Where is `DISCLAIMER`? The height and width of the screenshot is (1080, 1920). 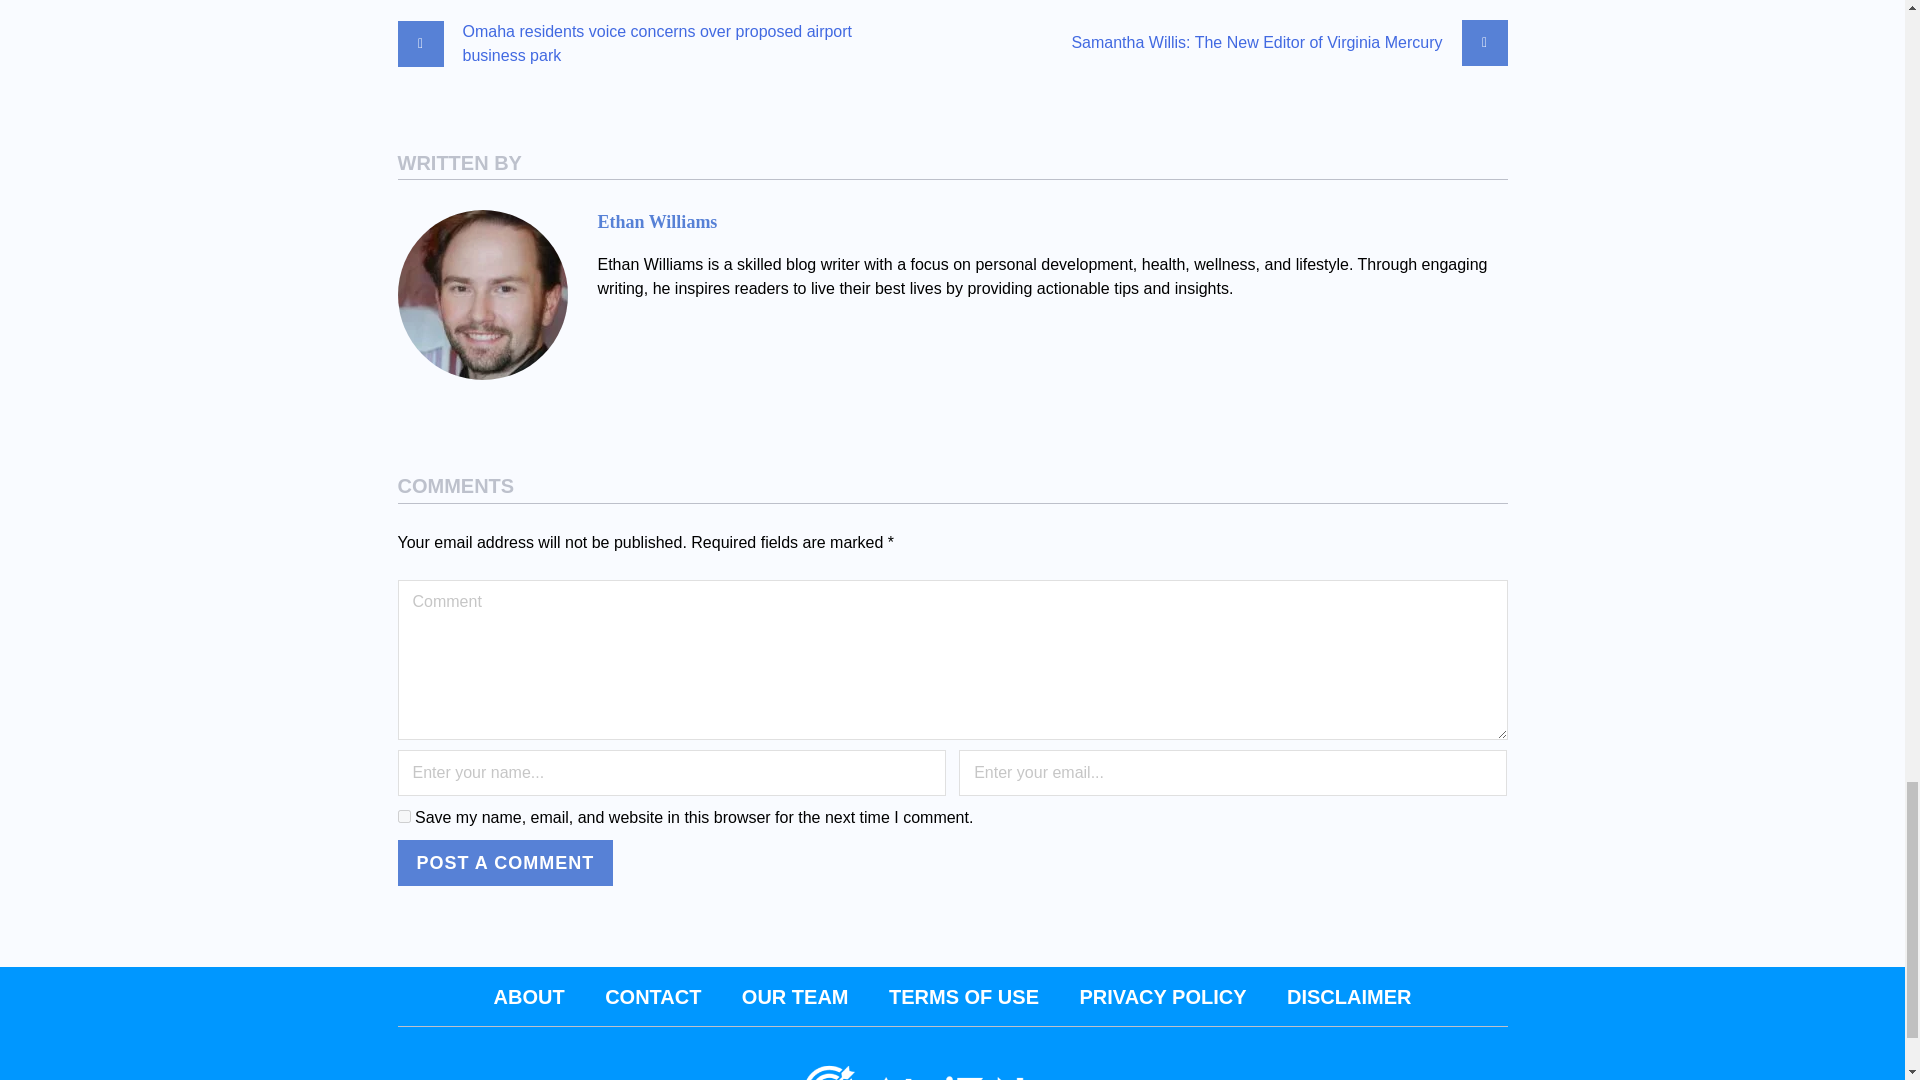
DISCLAIMER is located at coordinates (1348, 996).